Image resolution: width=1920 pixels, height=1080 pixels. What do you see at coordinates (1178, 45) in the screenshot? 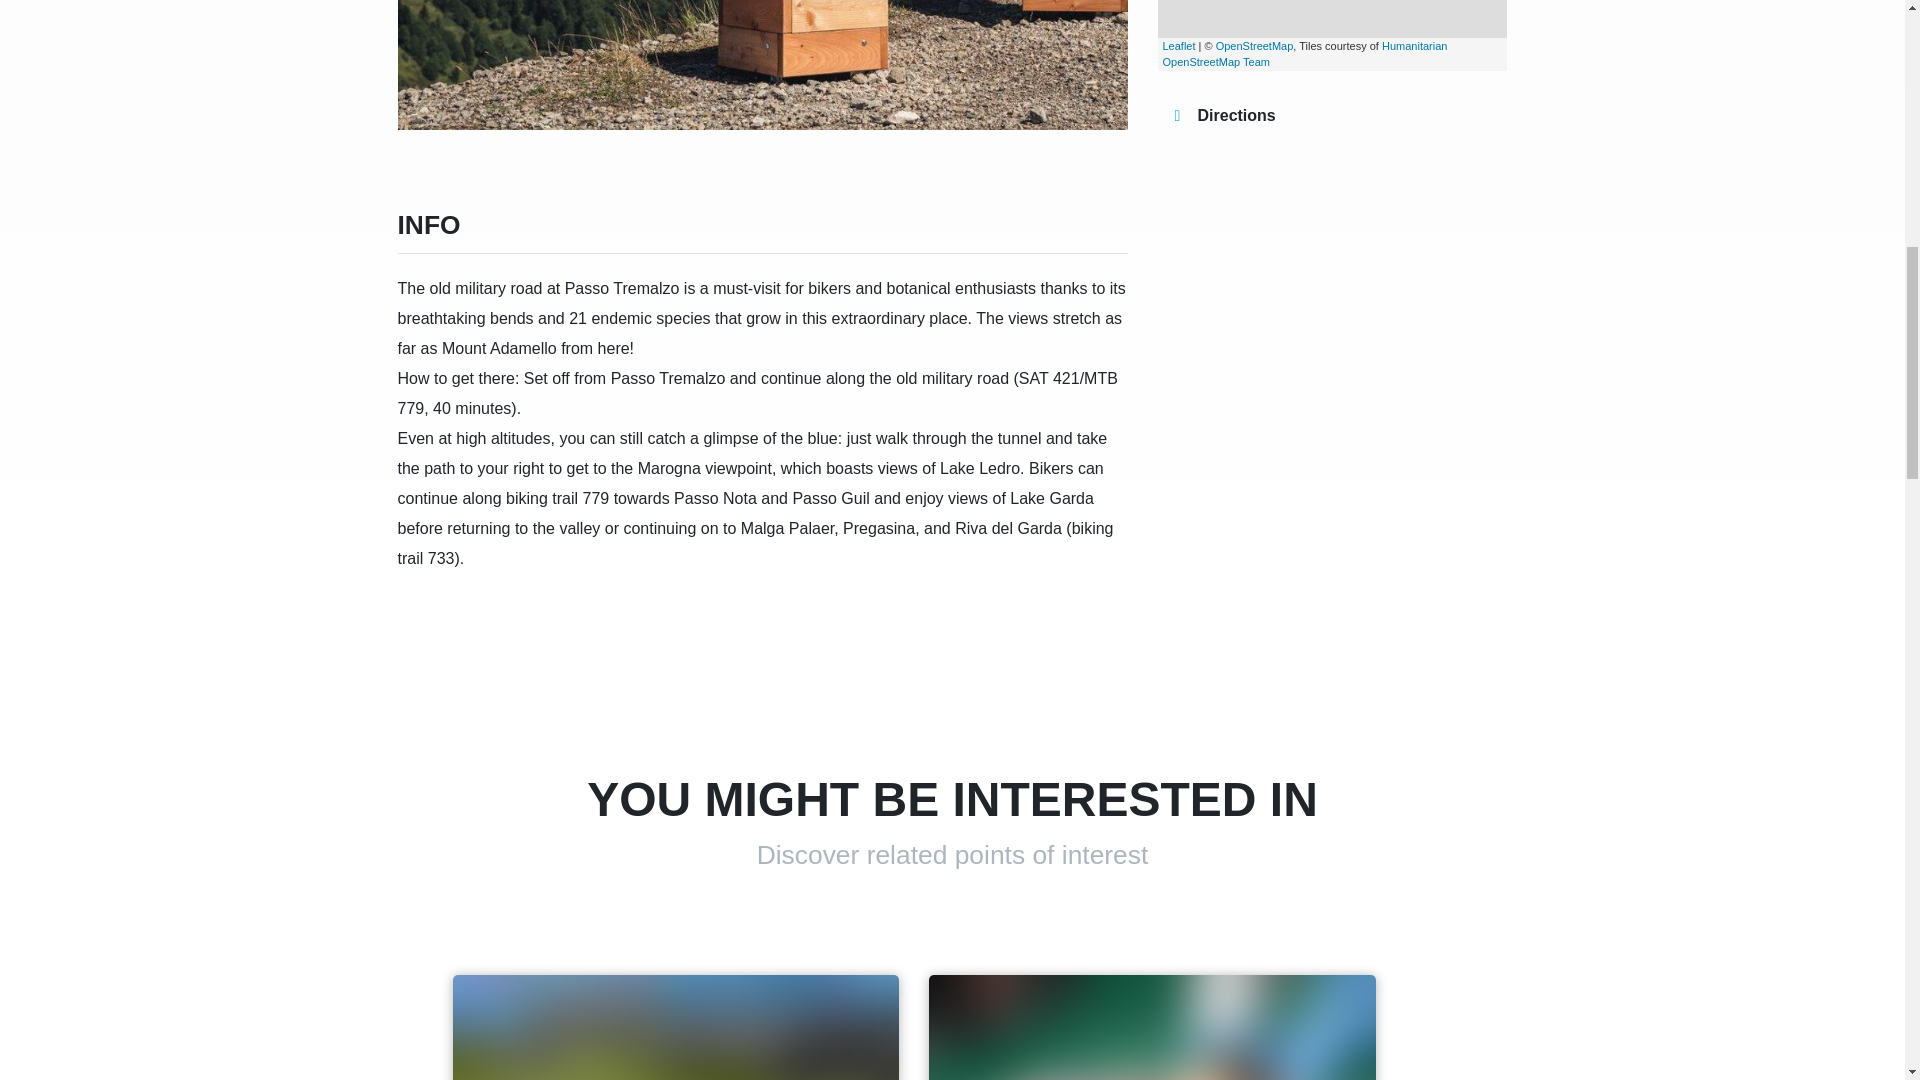
I see `Leaflet` at bounding box center [1178, 45].